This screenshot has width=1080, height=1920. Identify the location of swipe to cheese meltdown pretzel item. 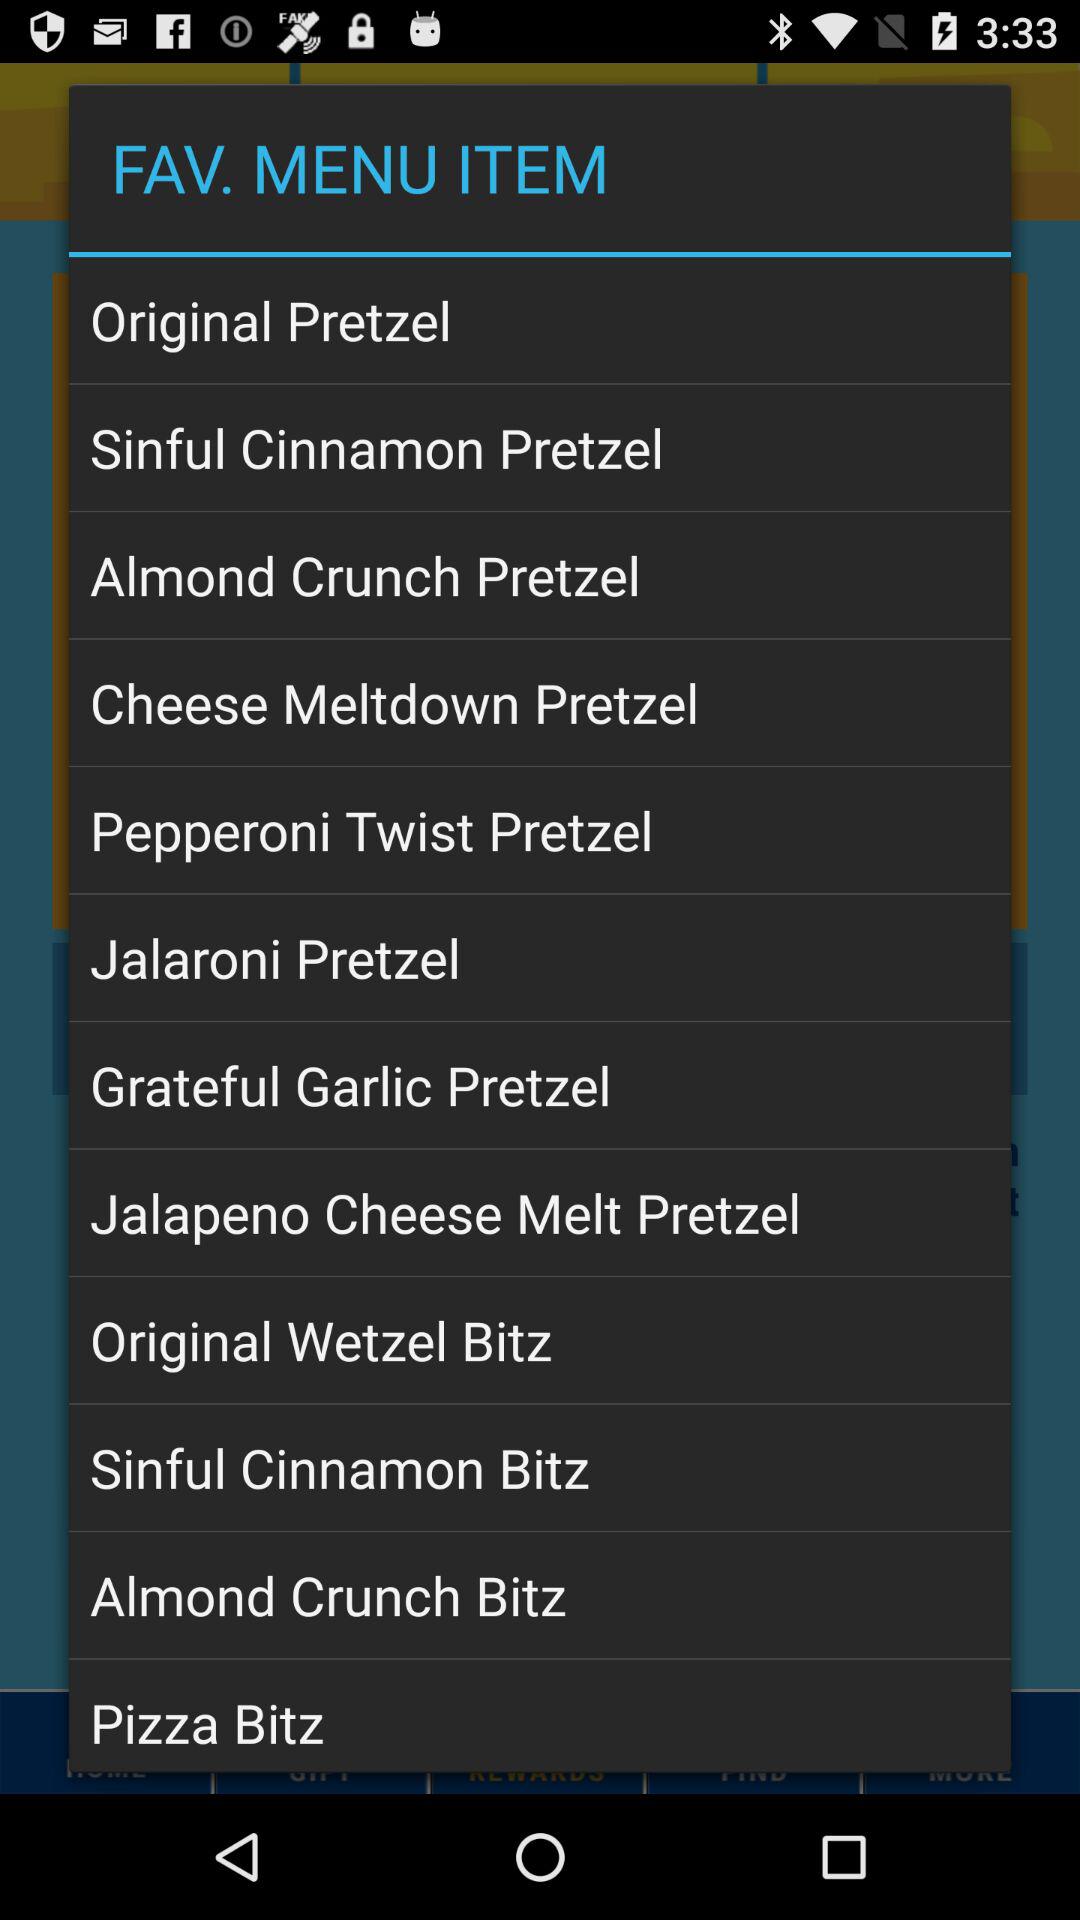
(540, 702).